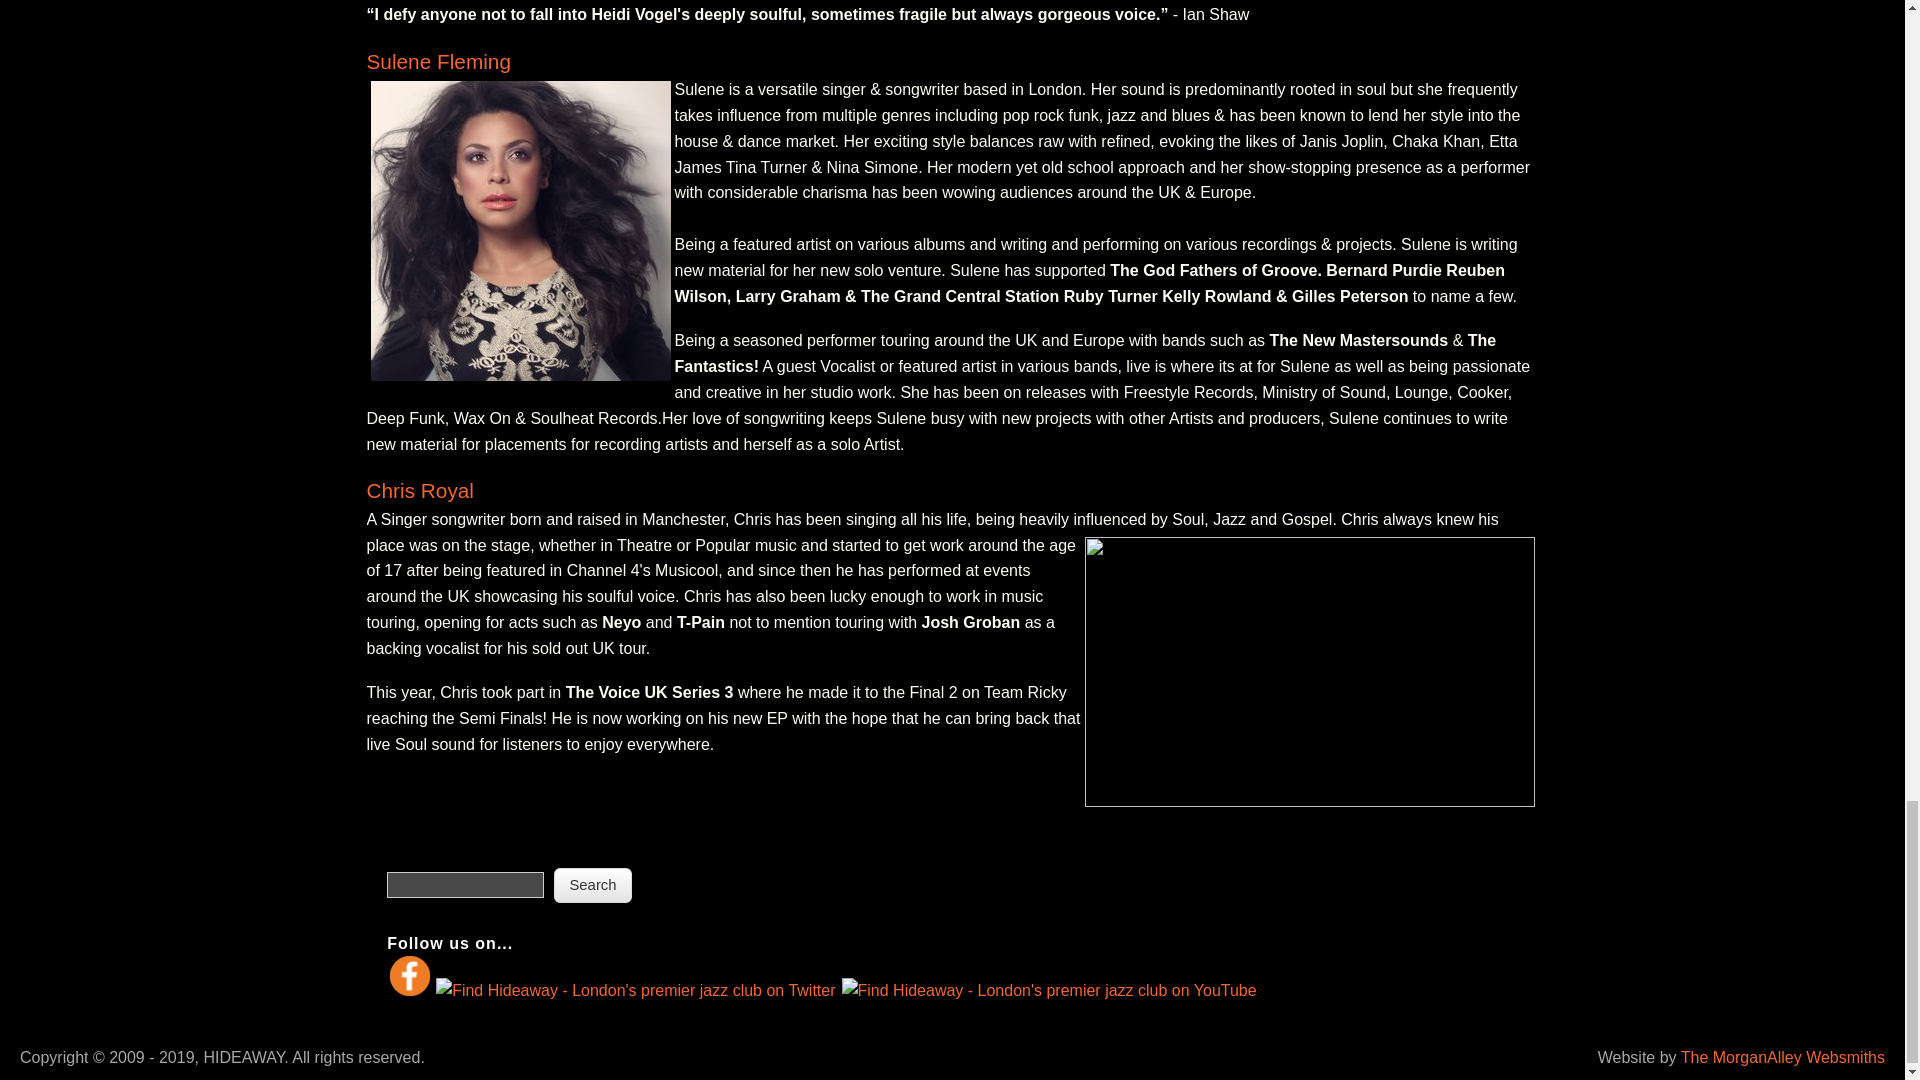  Describe the element at coordinates (410, 975) in the screenshot. I see `Find Hideaway - London's premier jazz club on Facebook` at that location.